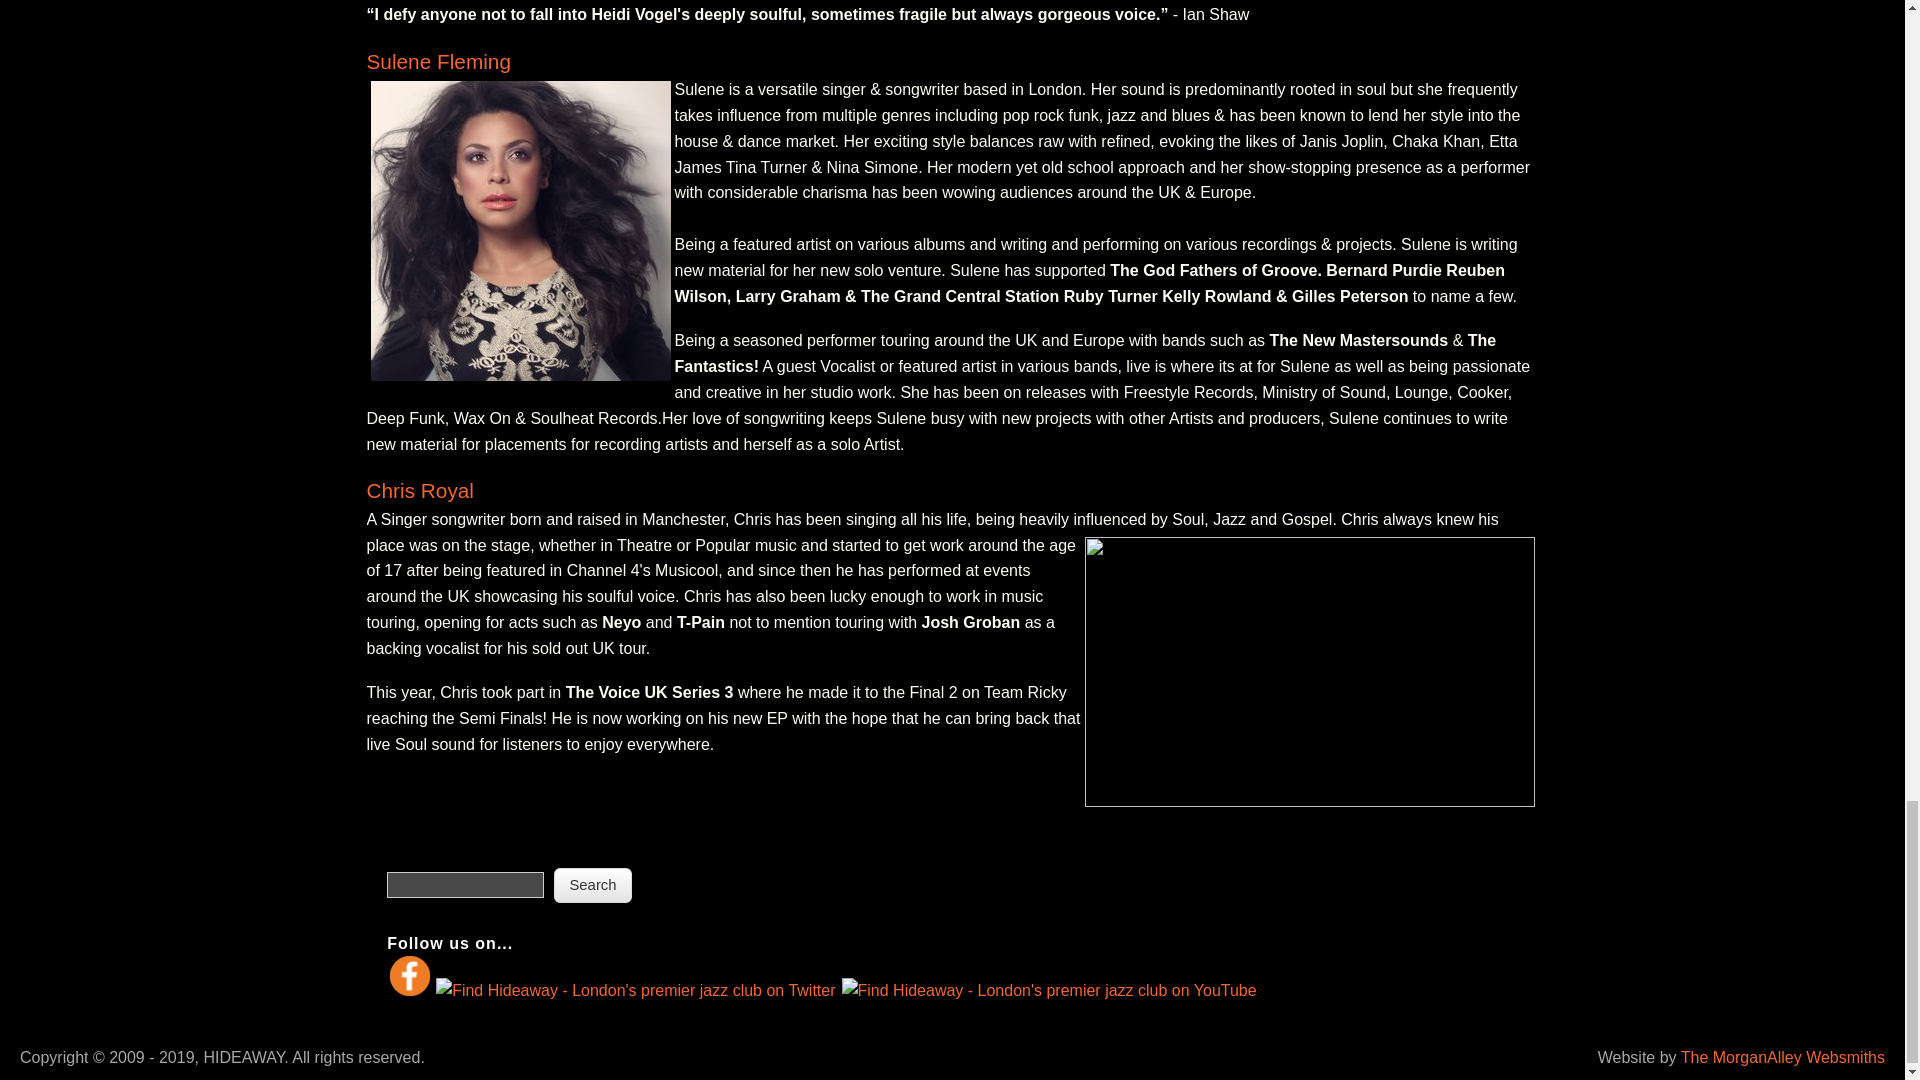  Describe the element at coordinates (410, 975) in the screenshot. I see `Find Hideaway - London's premier jazz club on Facebook` at that location.